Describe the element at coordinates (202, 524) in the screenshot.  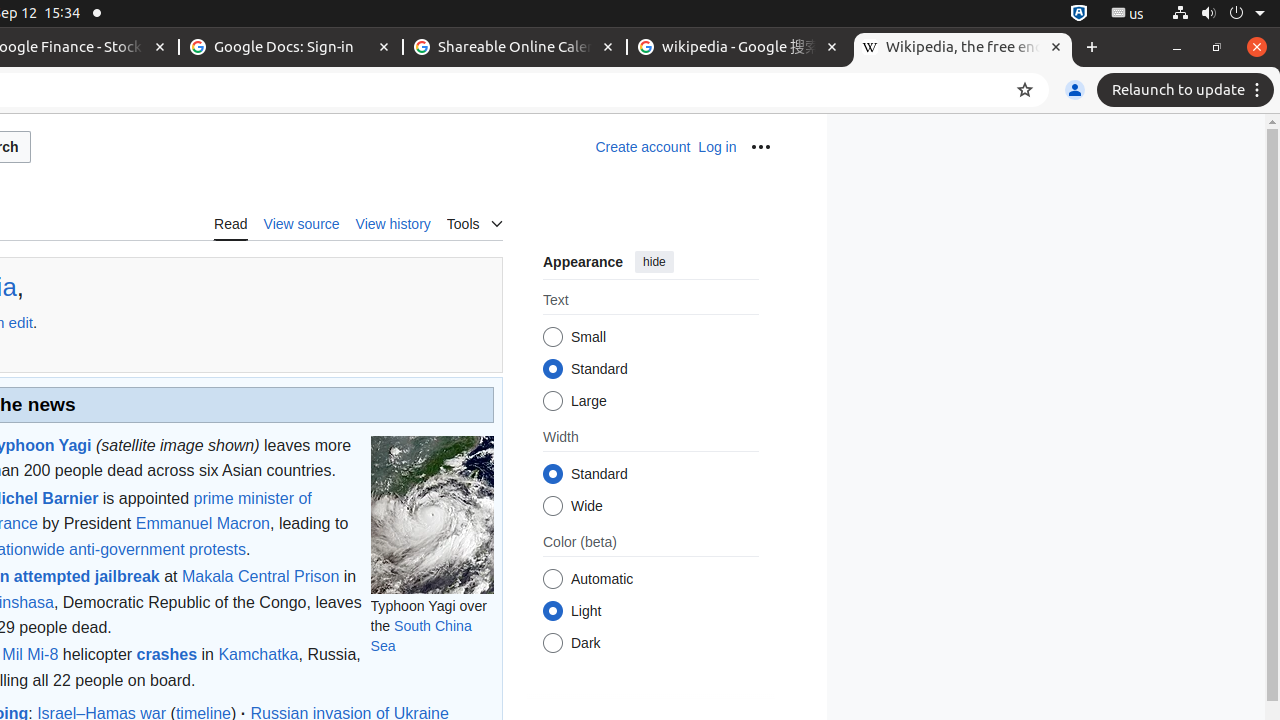
I see `Emmanuel Macron` at that location.